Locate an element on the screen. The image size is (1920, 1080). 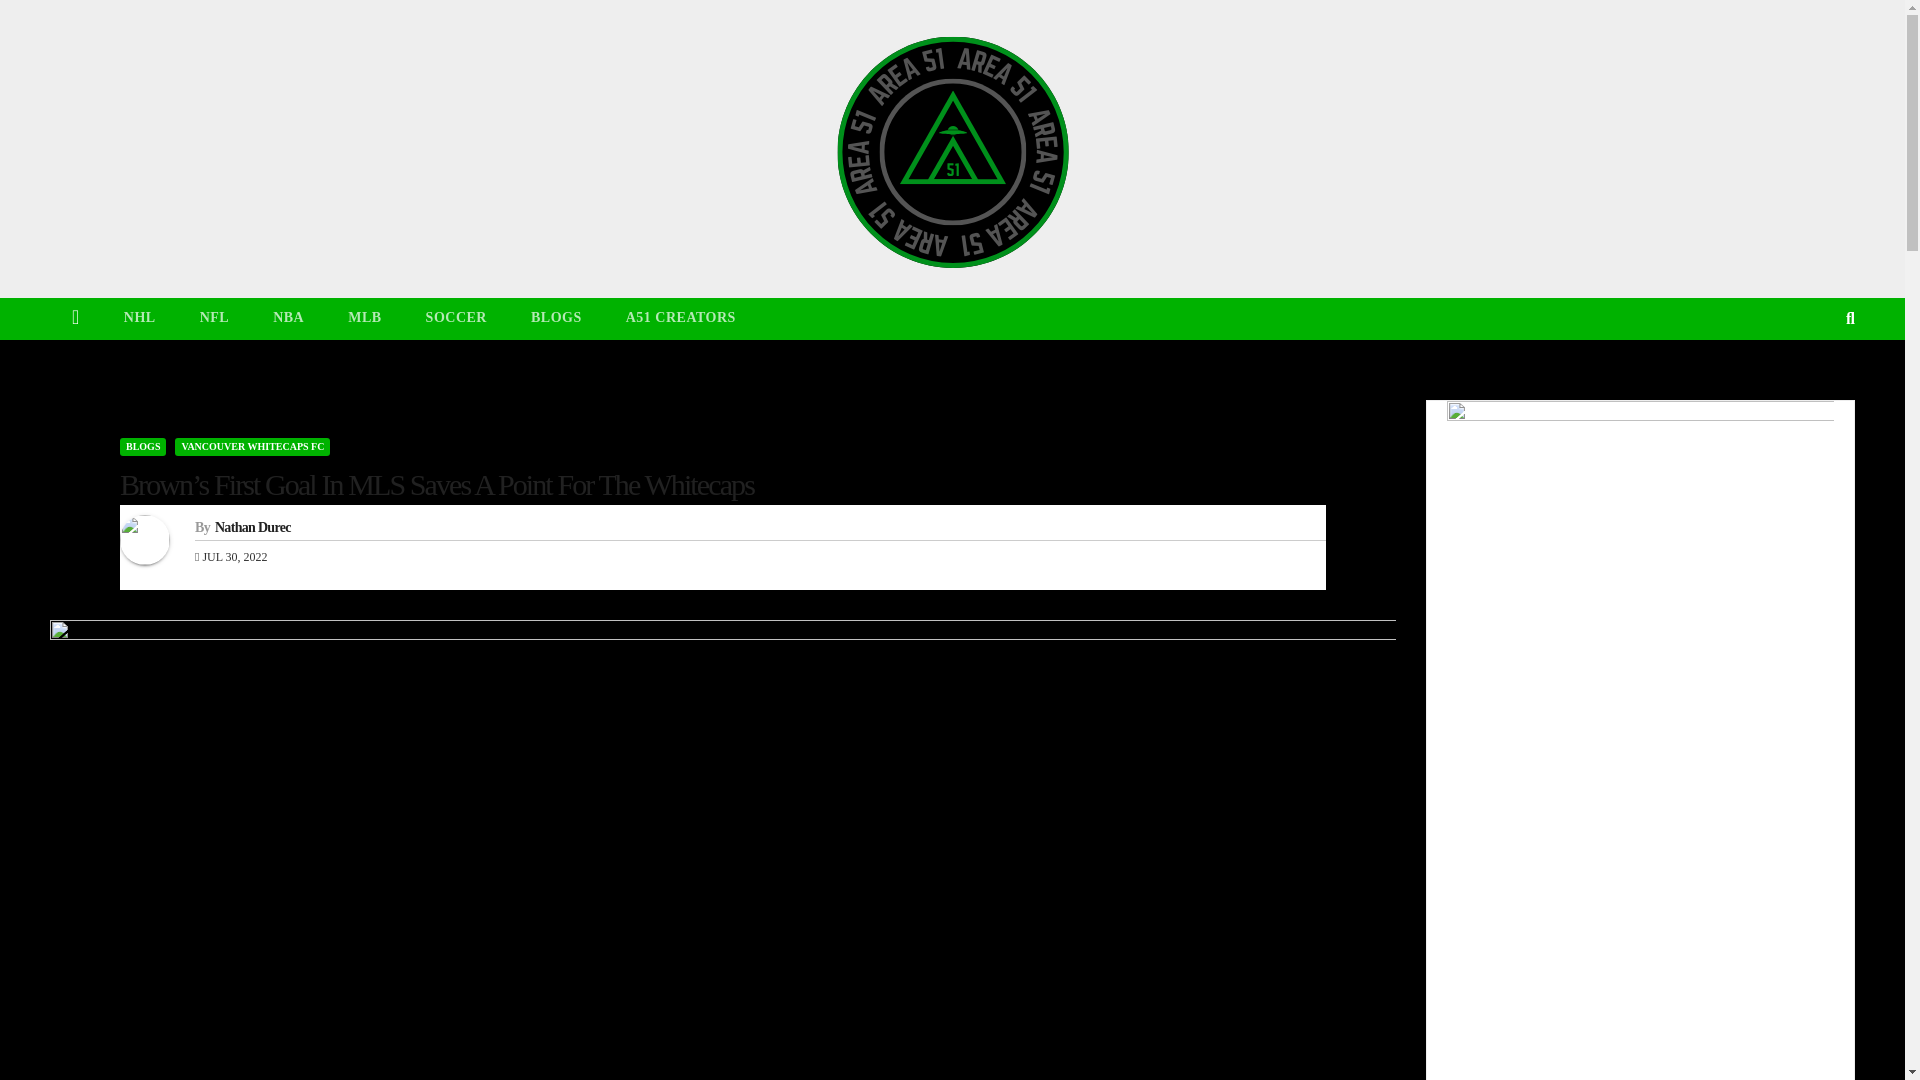
BLOGS is located at coordinates (142, 446).